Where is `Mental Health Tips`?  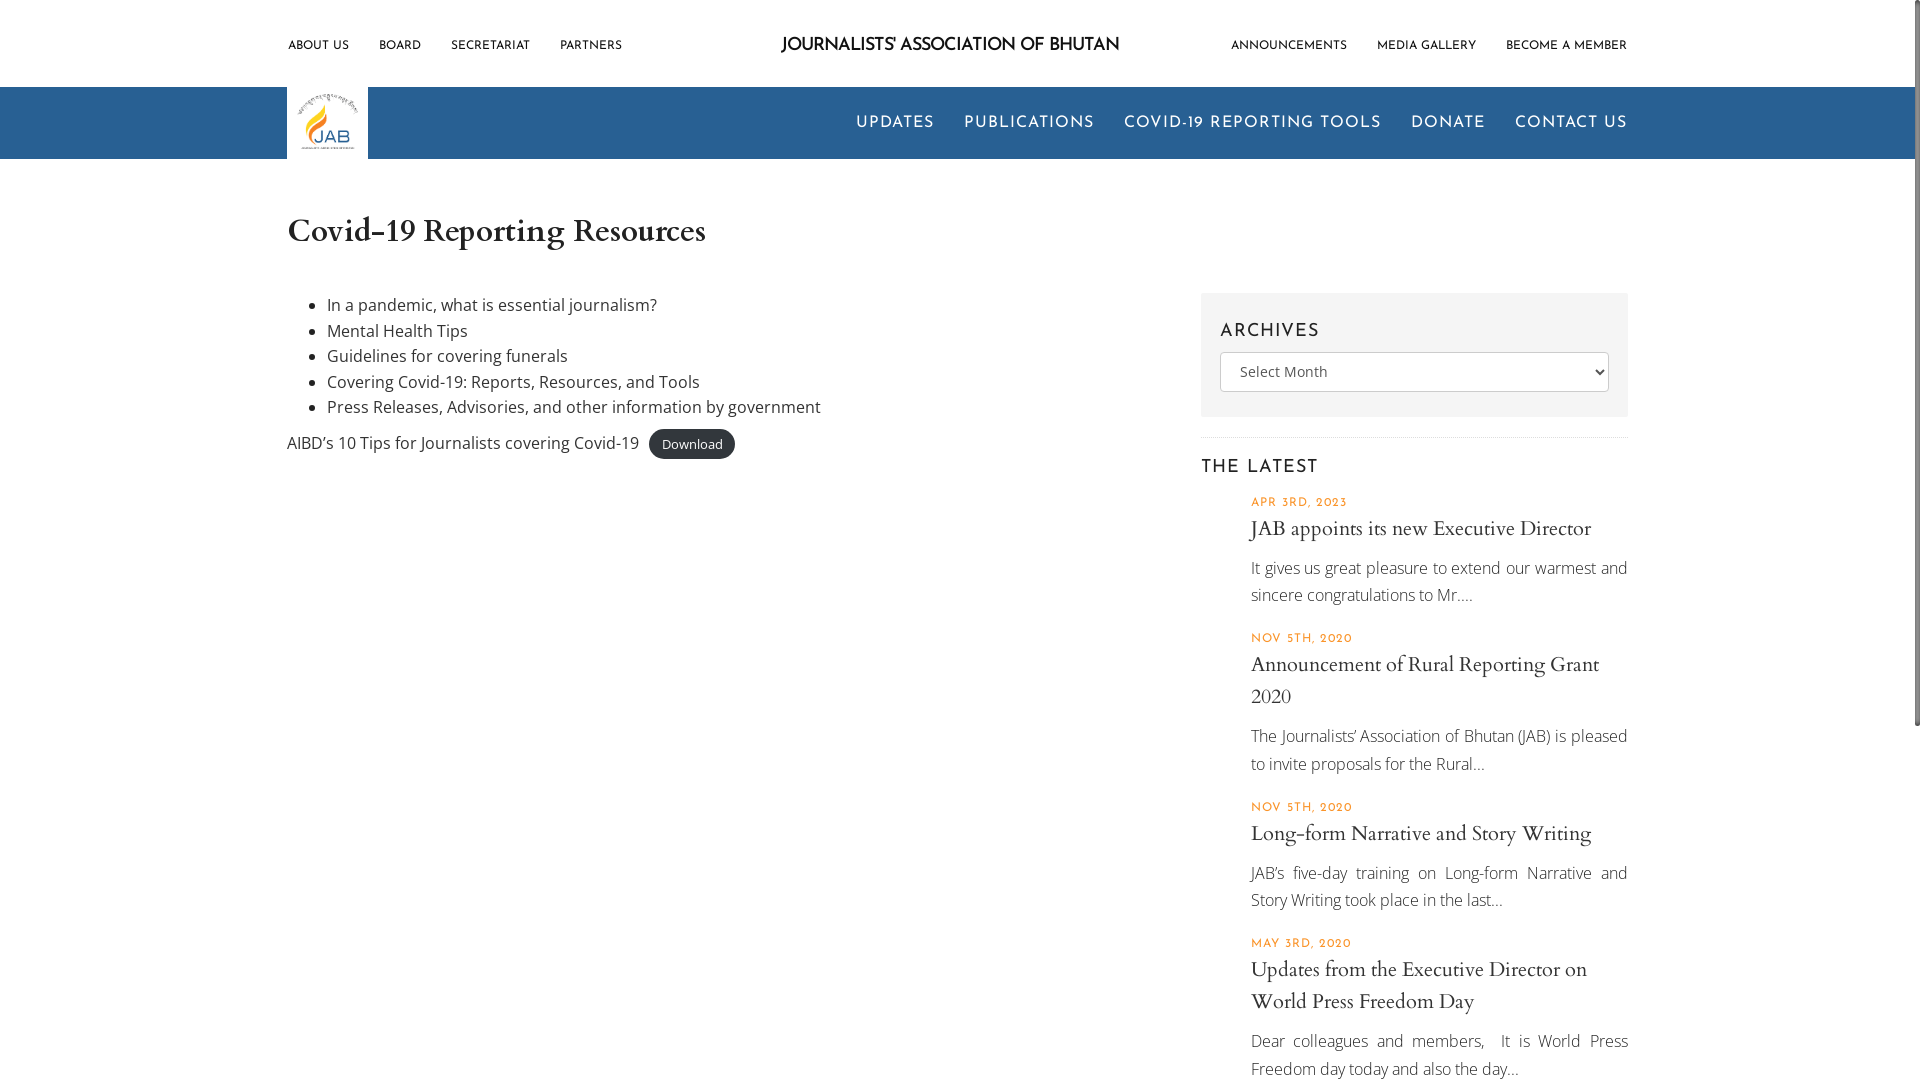
Mental Health Tips is located at coordinates (398, 331).